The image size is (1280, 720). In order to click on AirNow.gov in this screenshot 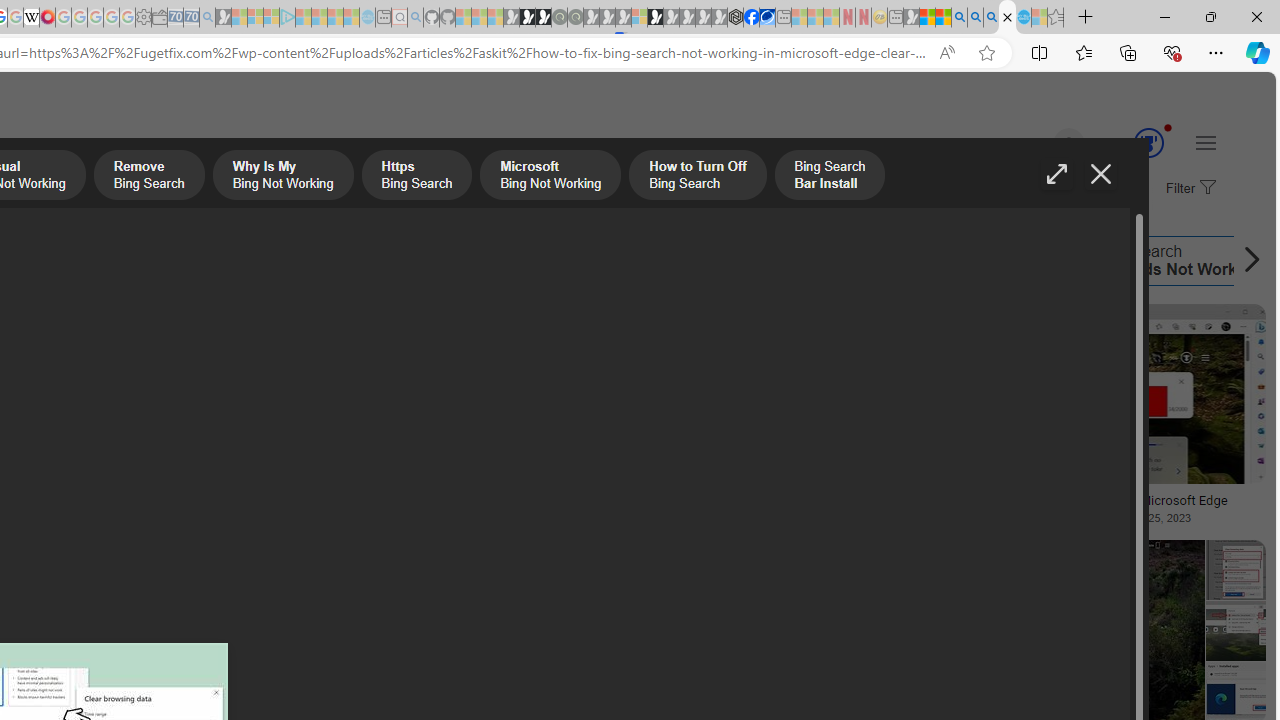, I will do `click(767, 18)`.